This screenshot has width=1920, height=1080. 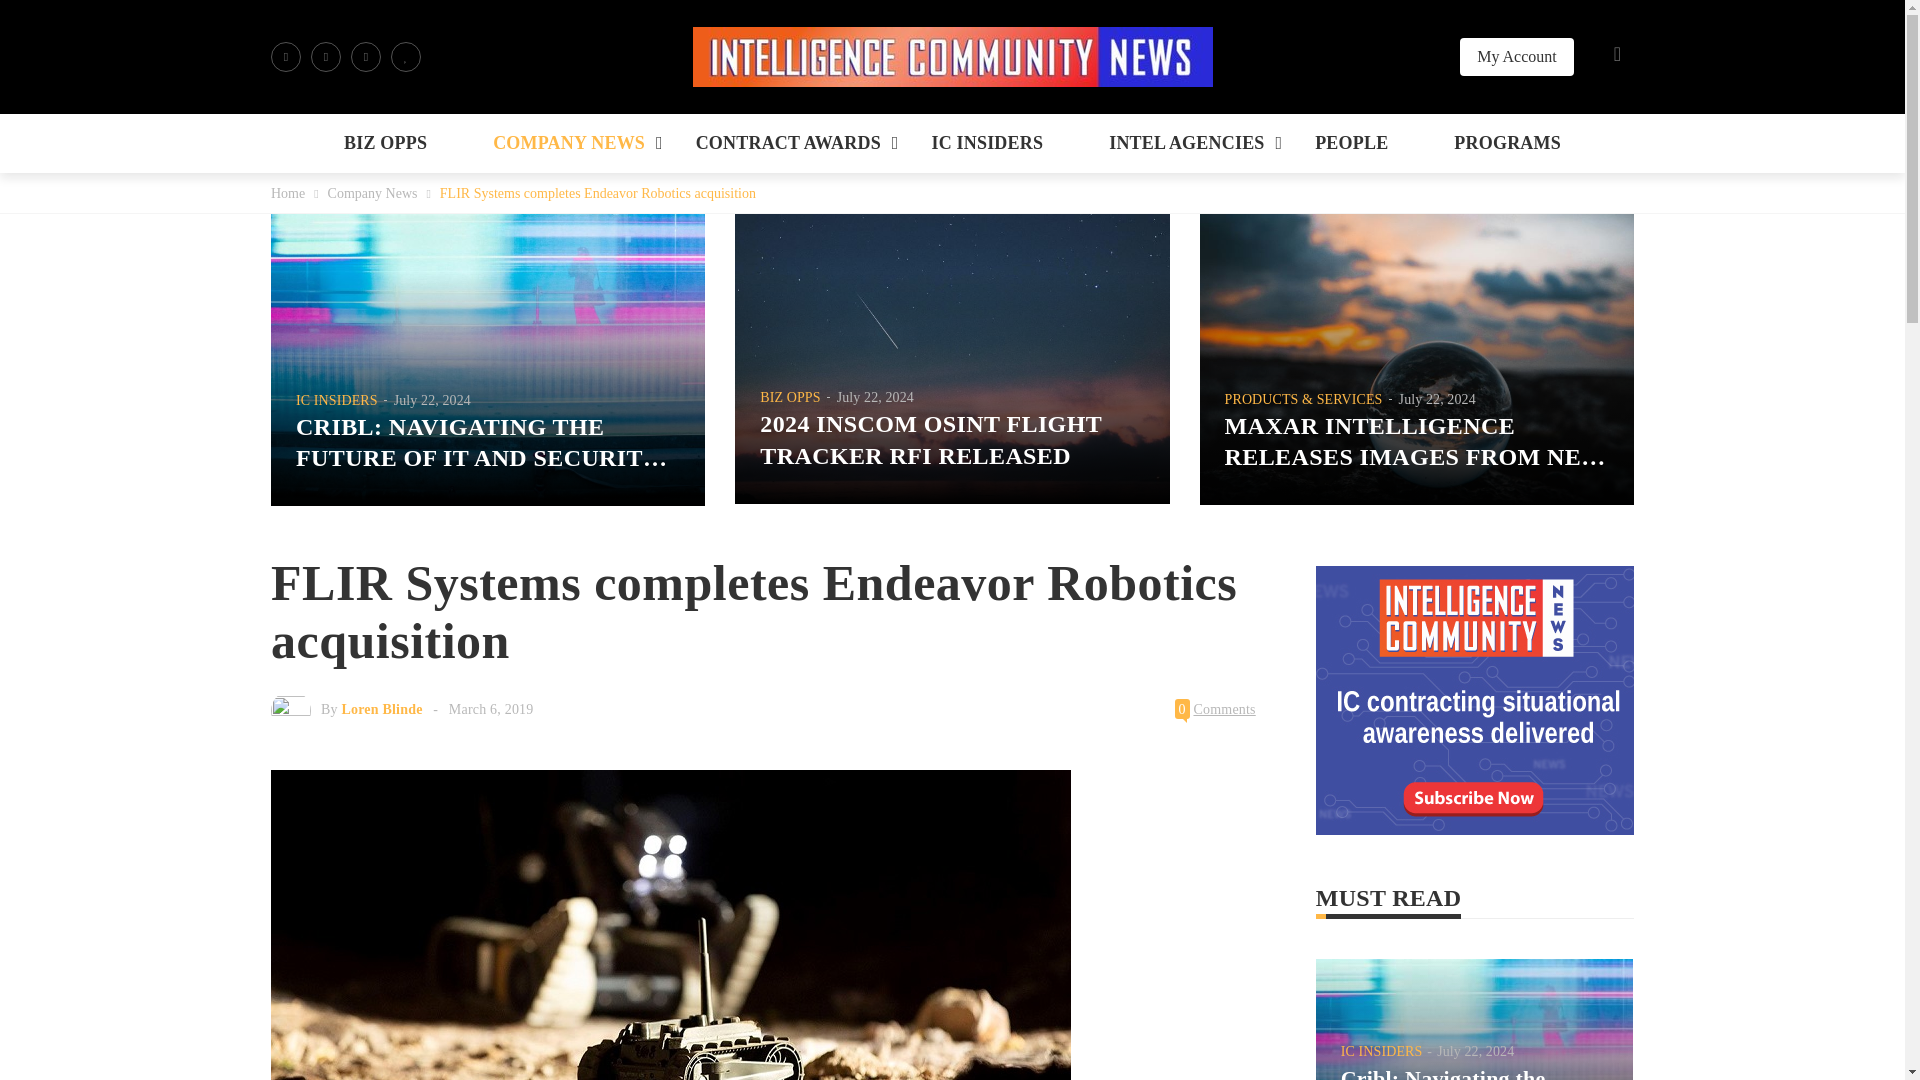 I want to click on BIZ OPPS, so click(x=386, y=143).